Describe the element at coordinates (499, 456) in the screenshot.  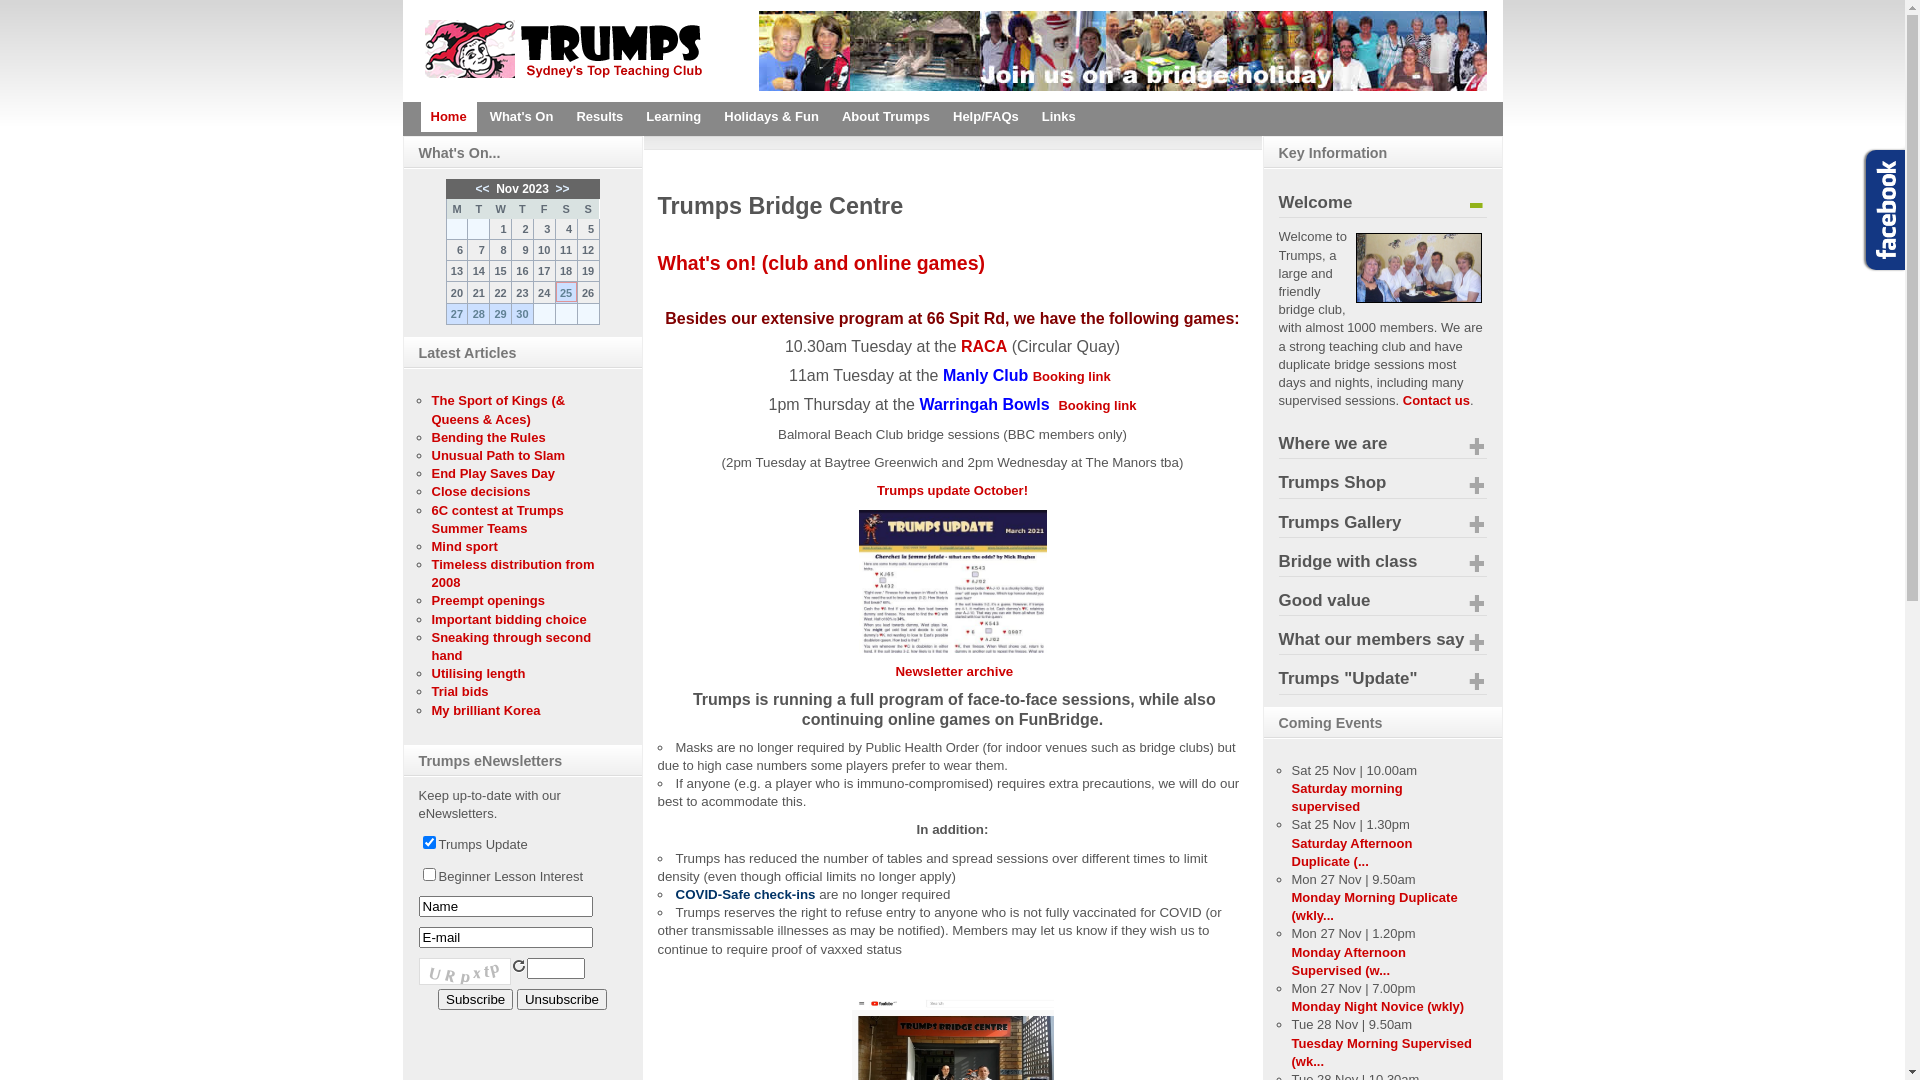
I see `Unusual Path to Slam` at that location.